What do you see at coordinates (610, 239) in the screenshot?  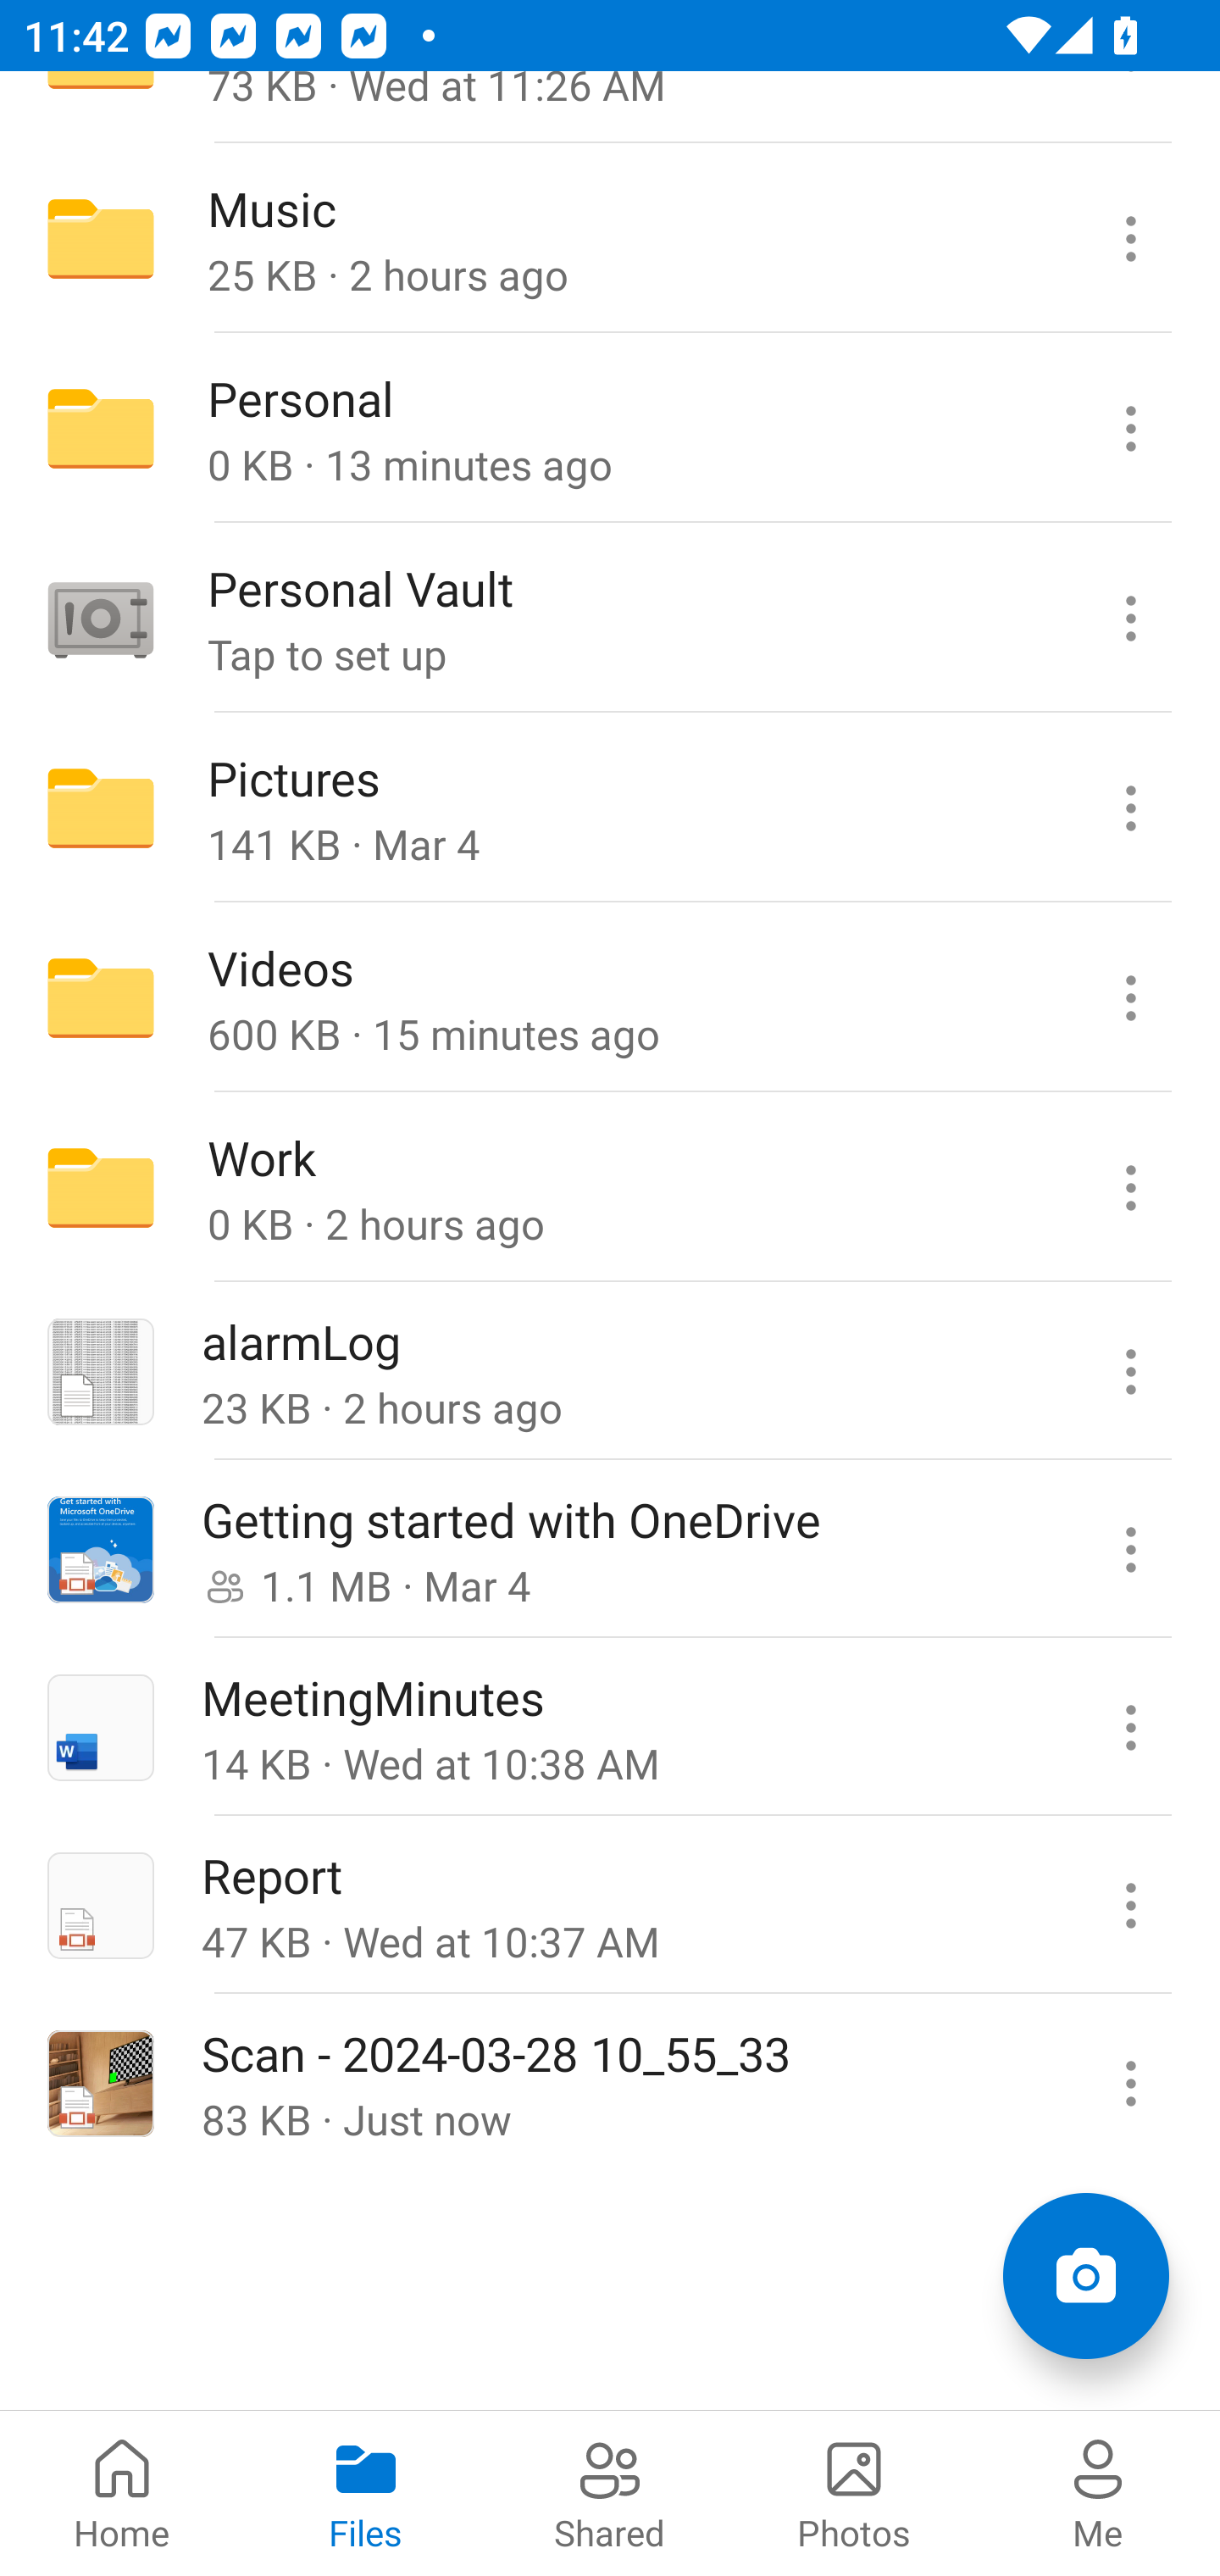 I see `Folder Music 25 KB · 2 hours ago Music commands` at bounding box center [610, 239].